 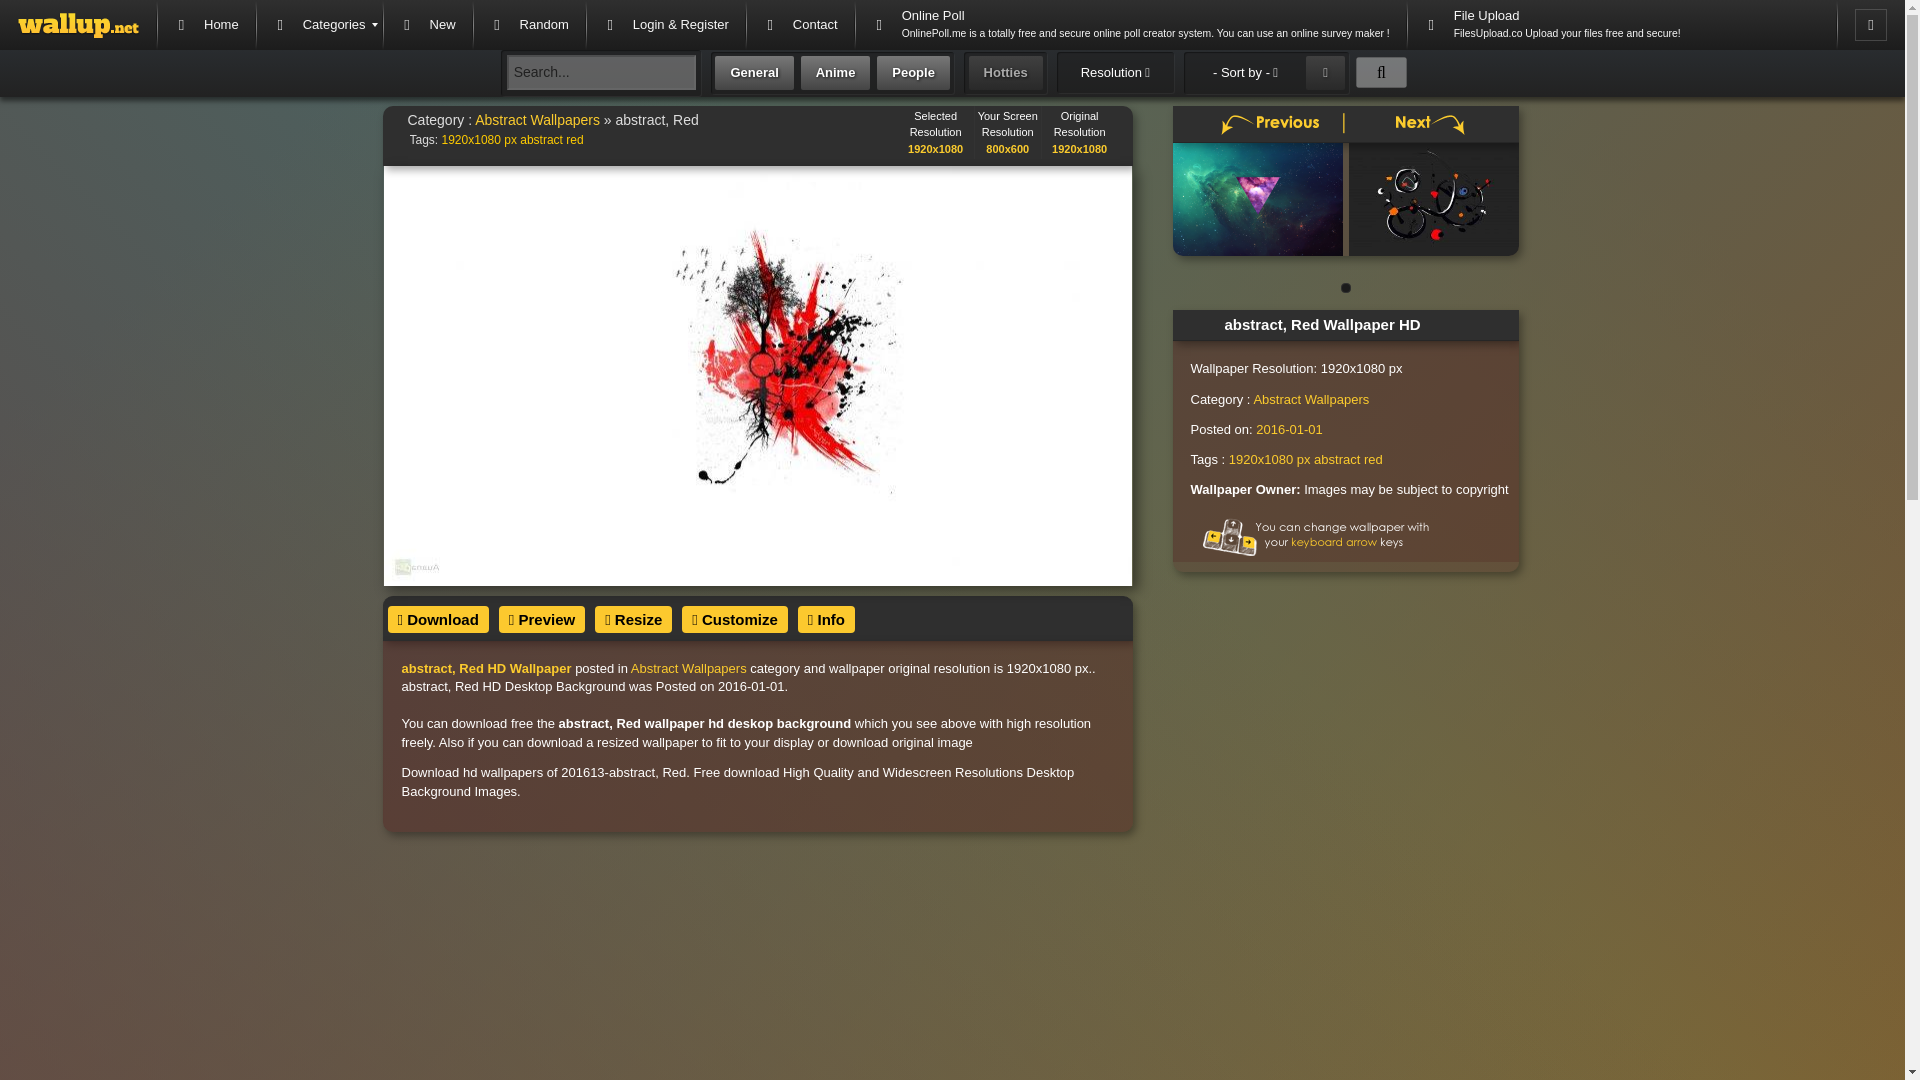 What do you see at coordinates (574, 140) in the screenshot?
I see `red Wallpapers` at bounding box center [574, 140].